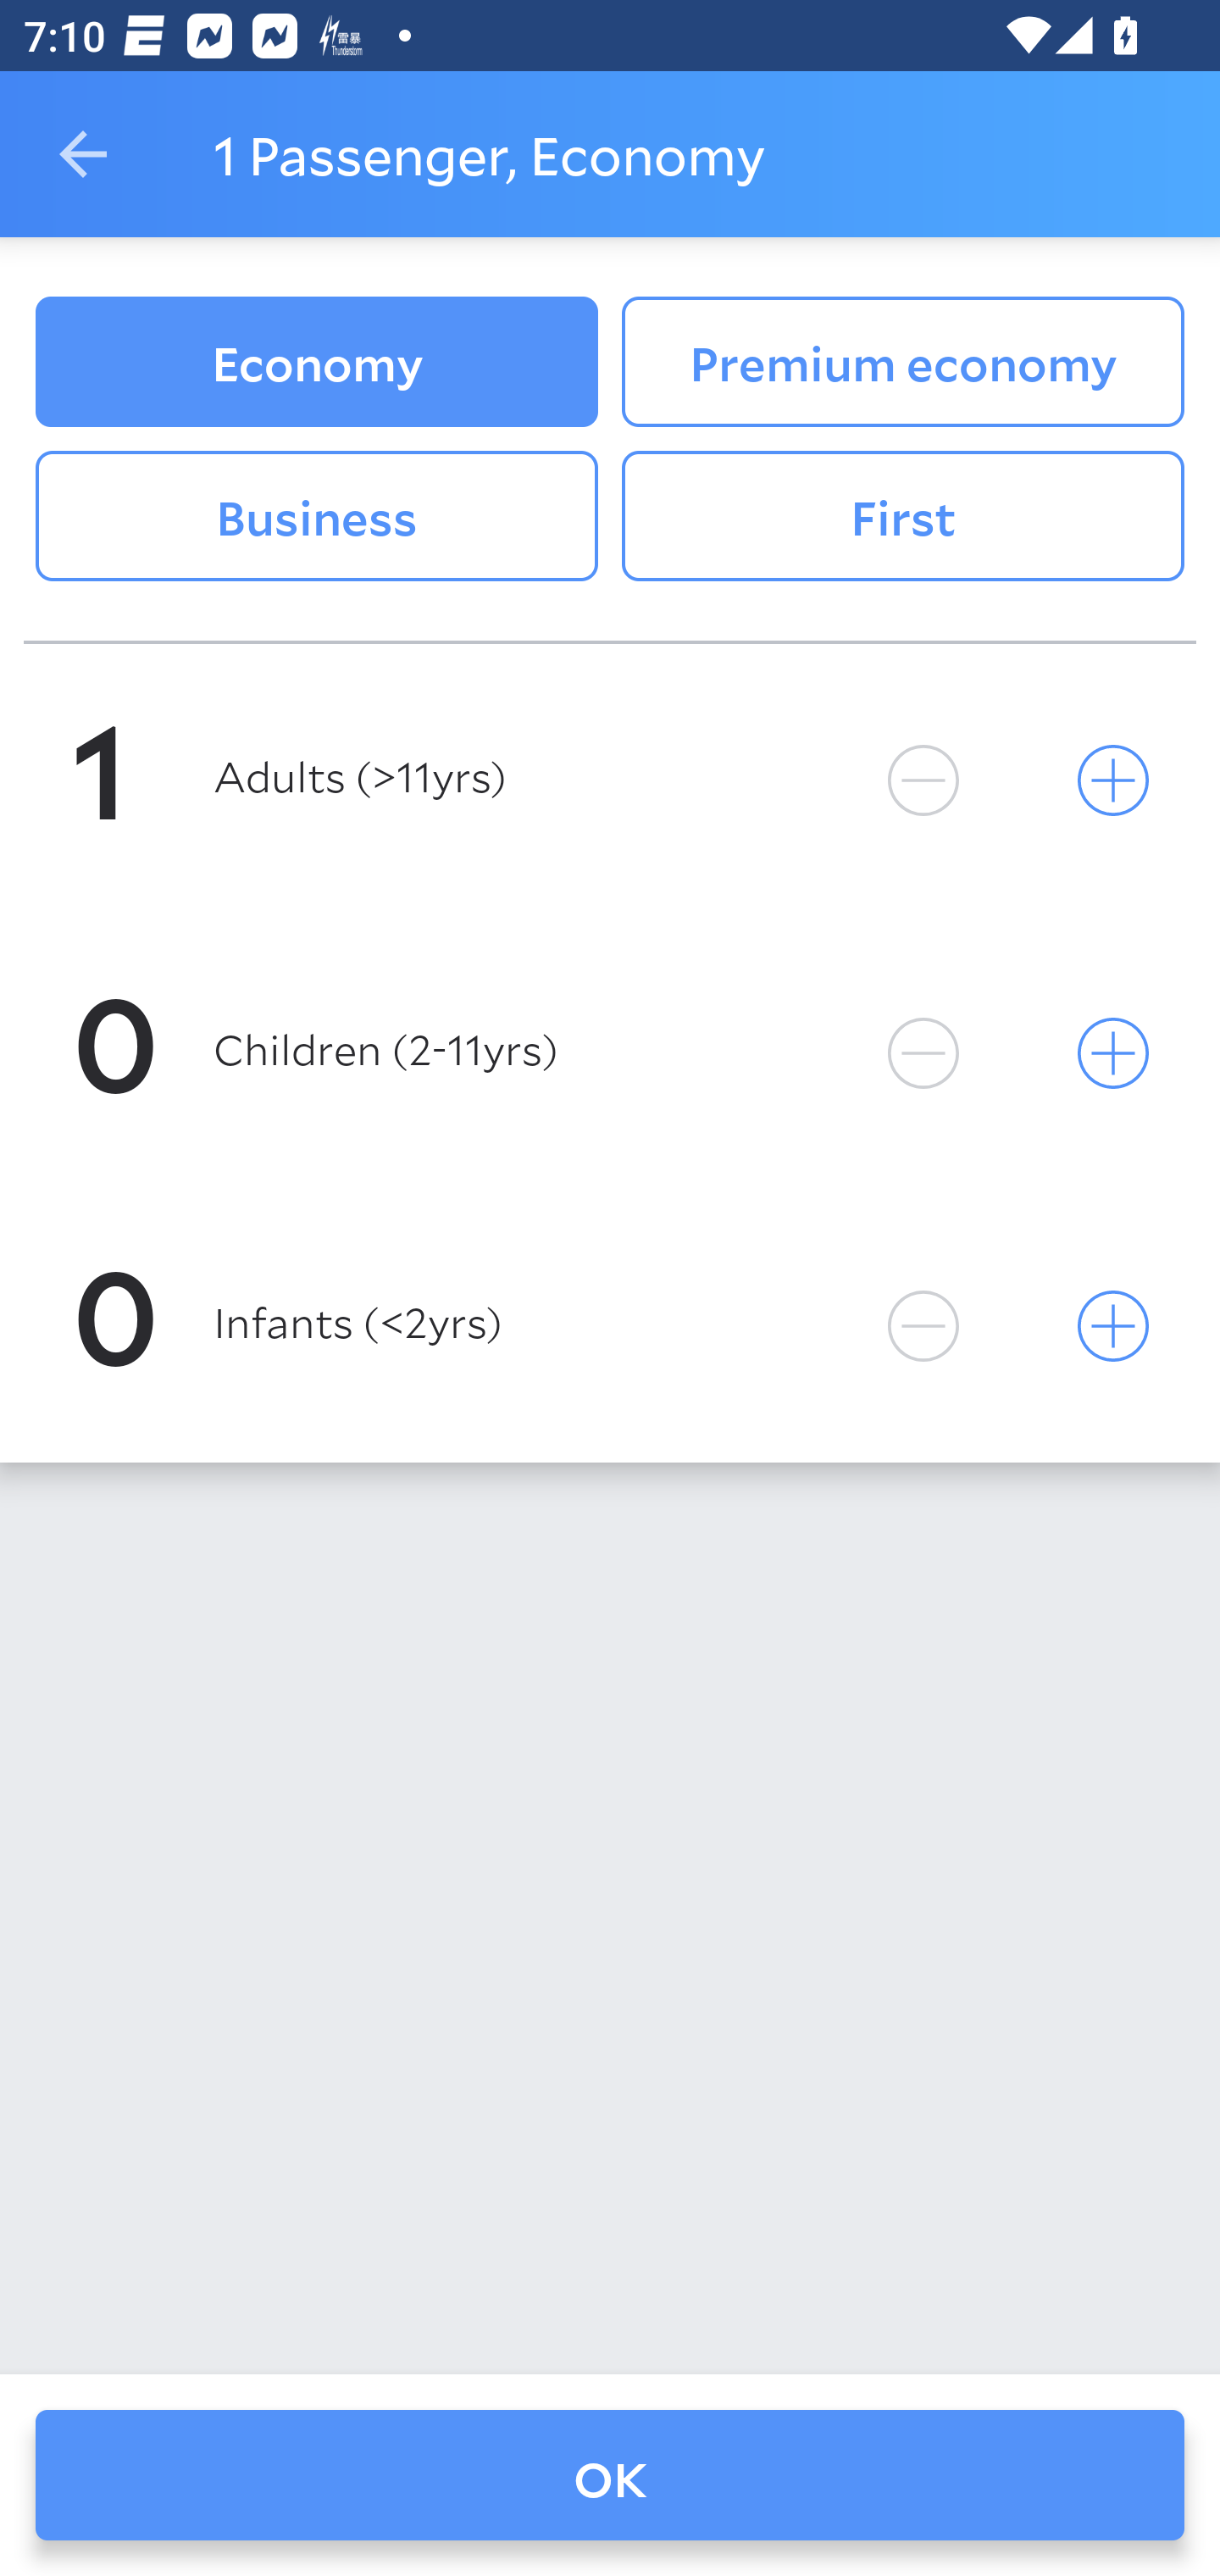  I want to click on Business, so click(316, 517).